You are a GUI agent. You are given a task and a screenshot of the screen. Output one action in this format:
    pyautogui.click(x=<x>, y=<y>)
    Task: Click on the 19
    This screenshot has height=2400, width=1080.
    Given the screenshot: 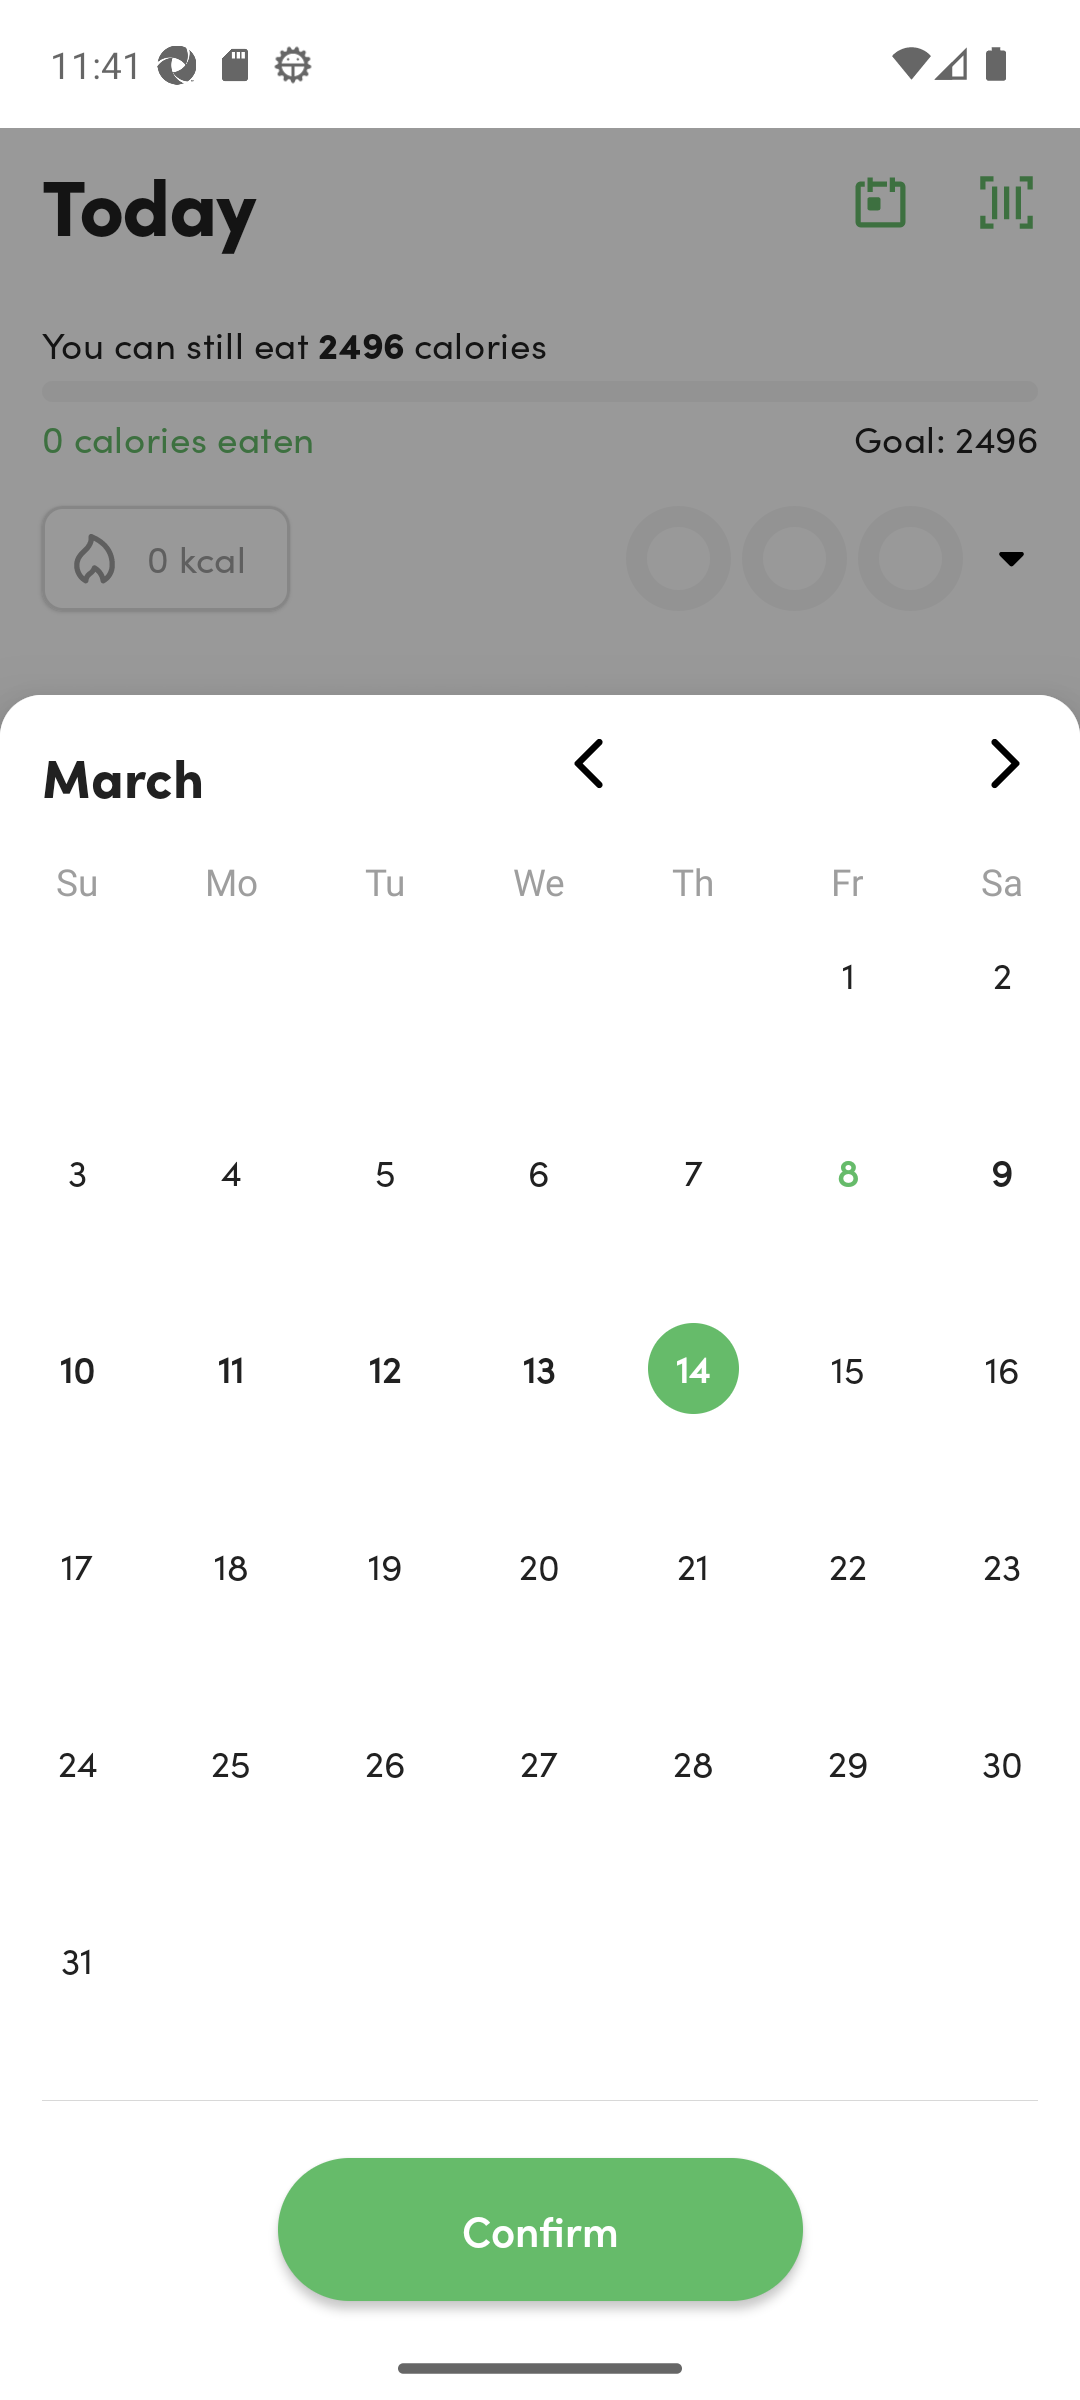 What is the action you would take?
    pyautogui.click(x=384, y=1608)
    